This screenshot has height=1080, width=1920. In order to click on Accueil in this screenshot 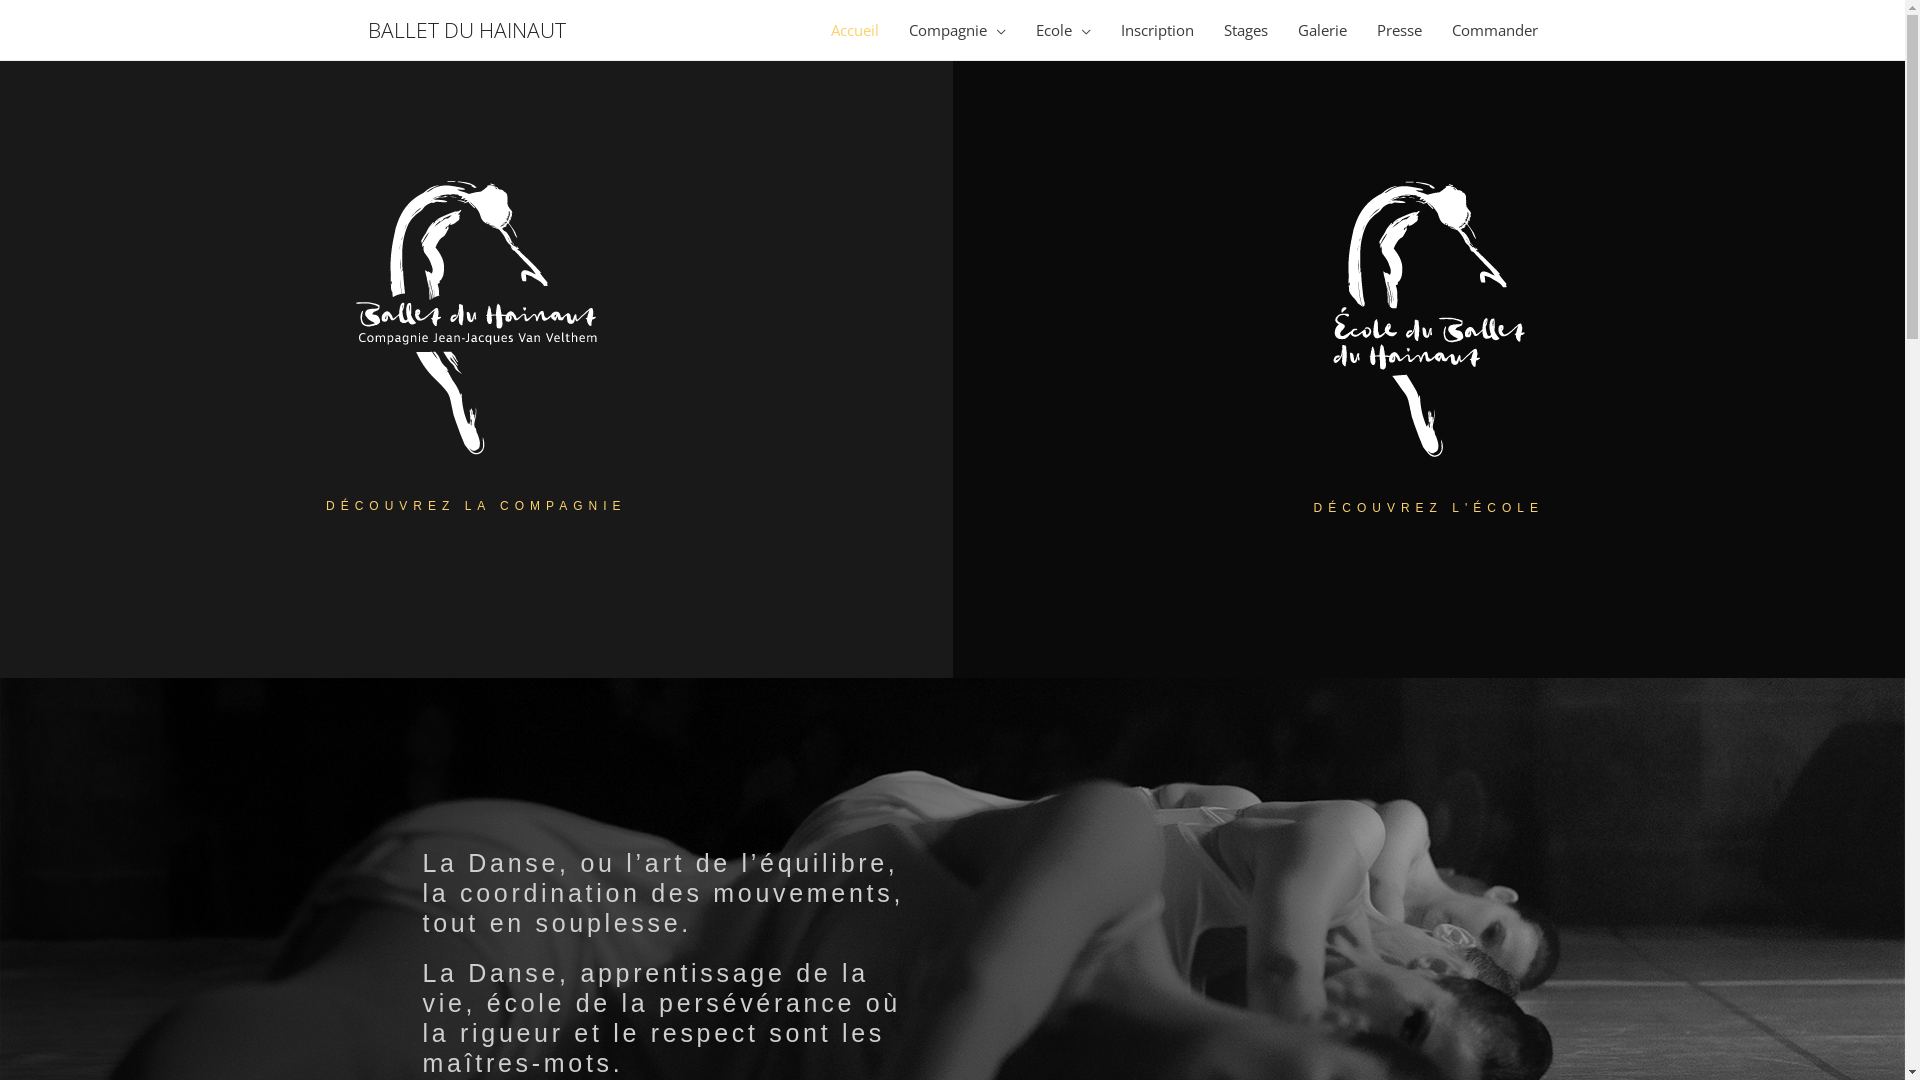, I will do `click(855, 30)`.